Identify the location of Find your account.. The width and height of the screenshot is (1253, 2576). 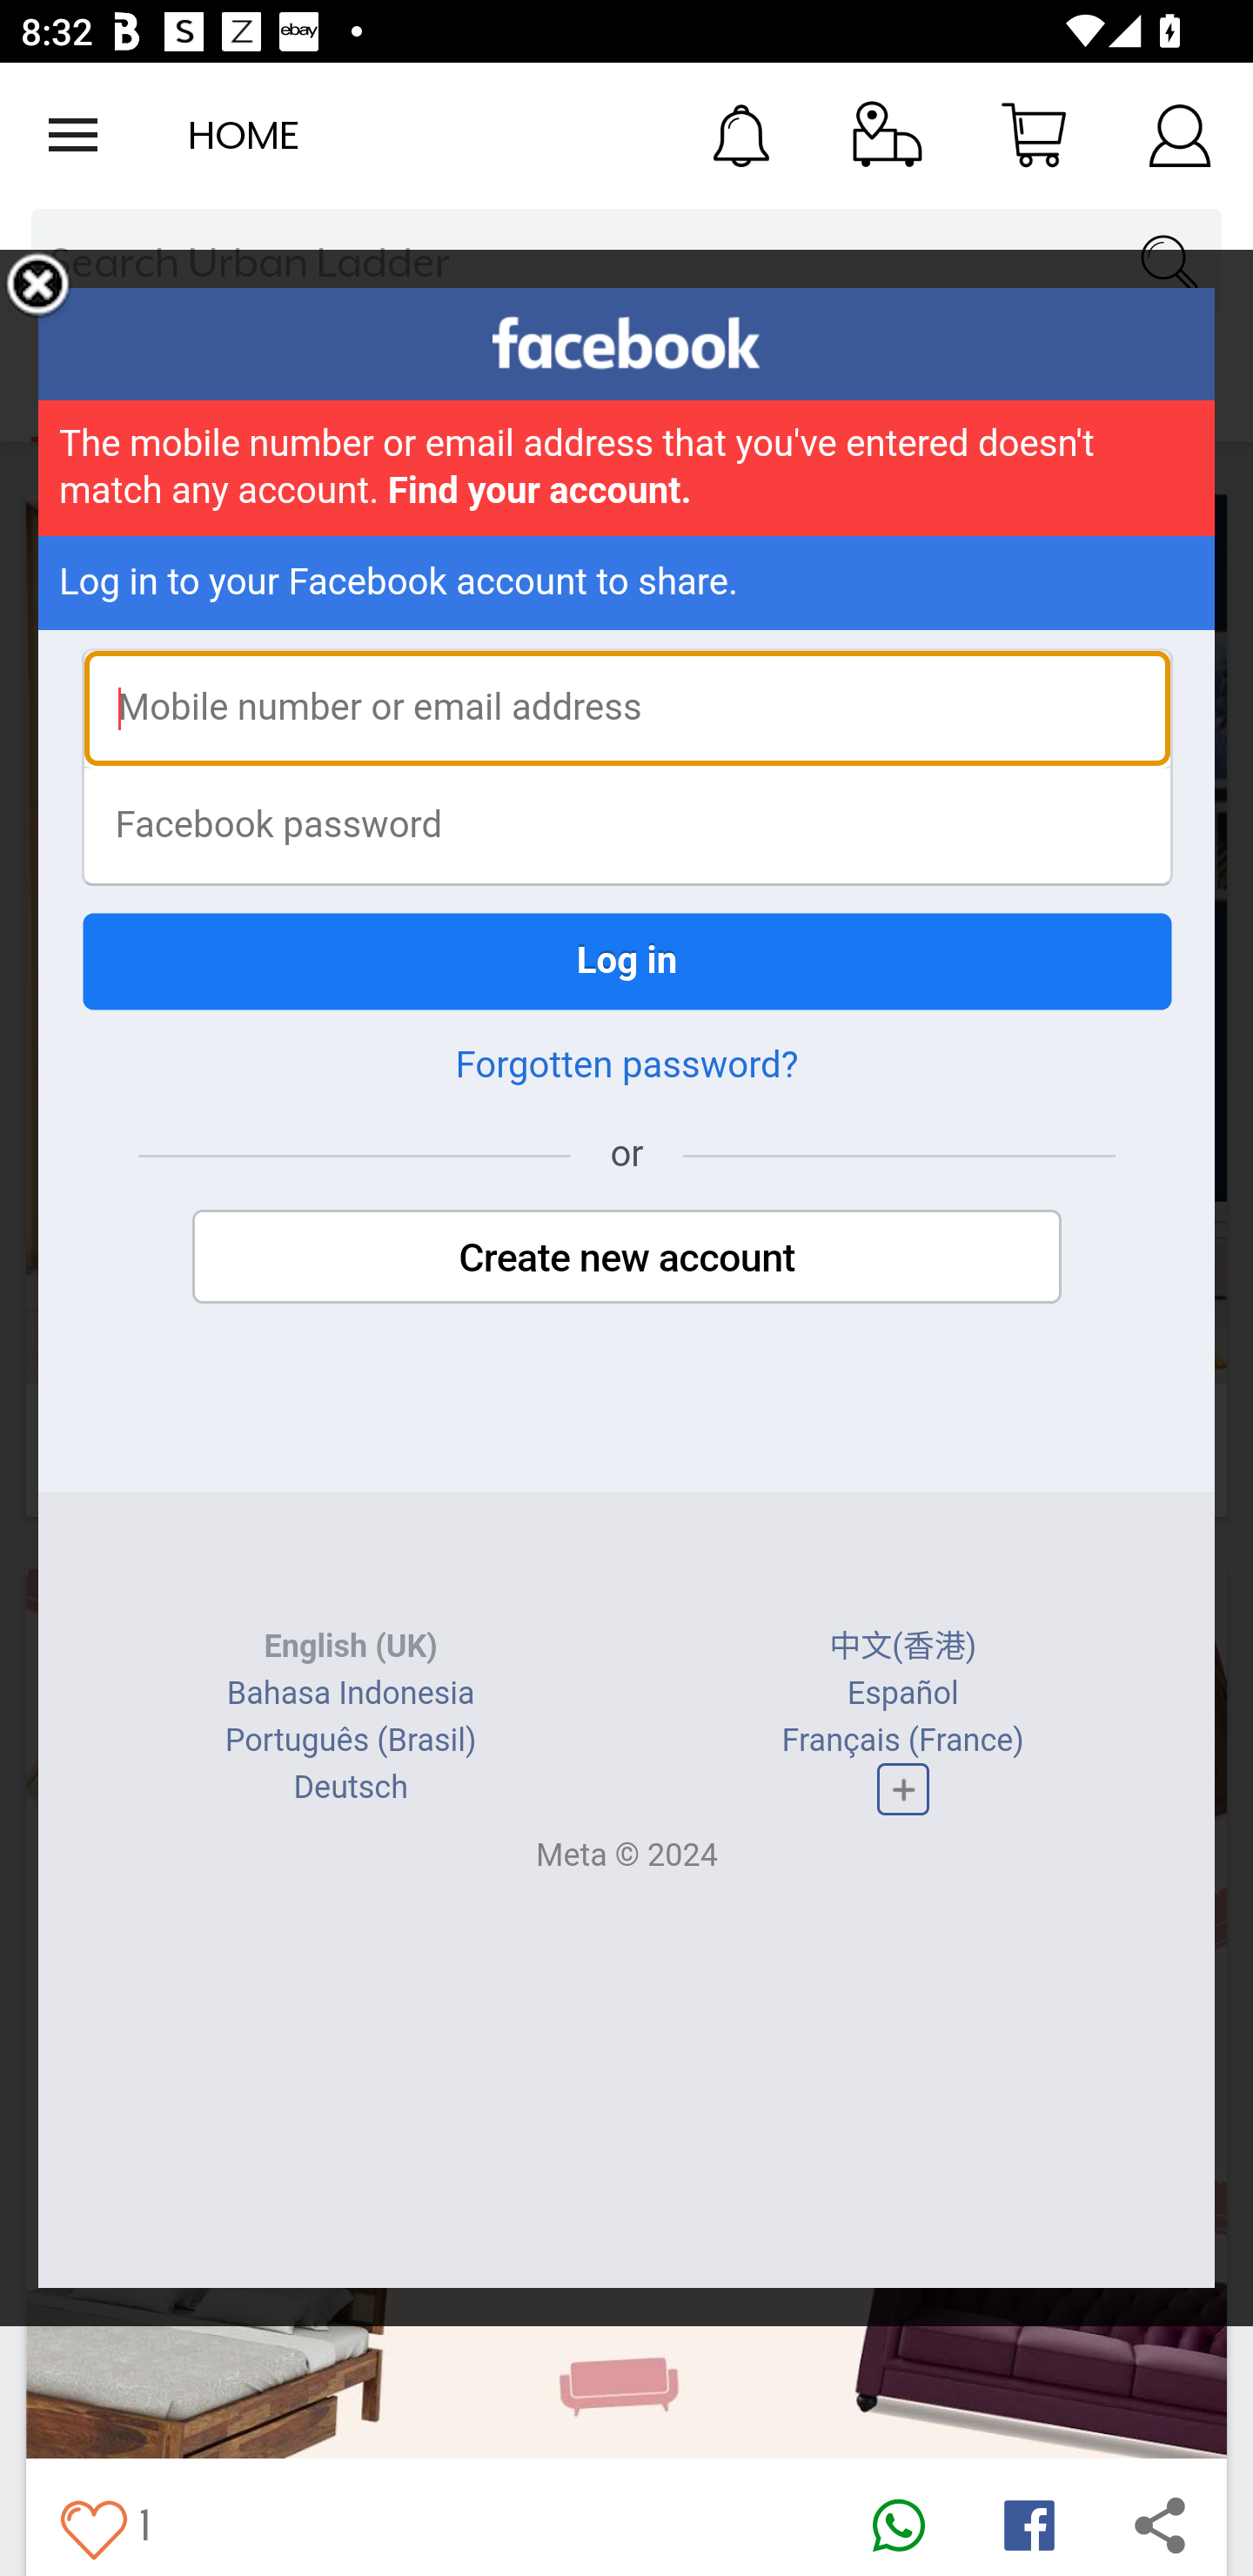
(539, 491).